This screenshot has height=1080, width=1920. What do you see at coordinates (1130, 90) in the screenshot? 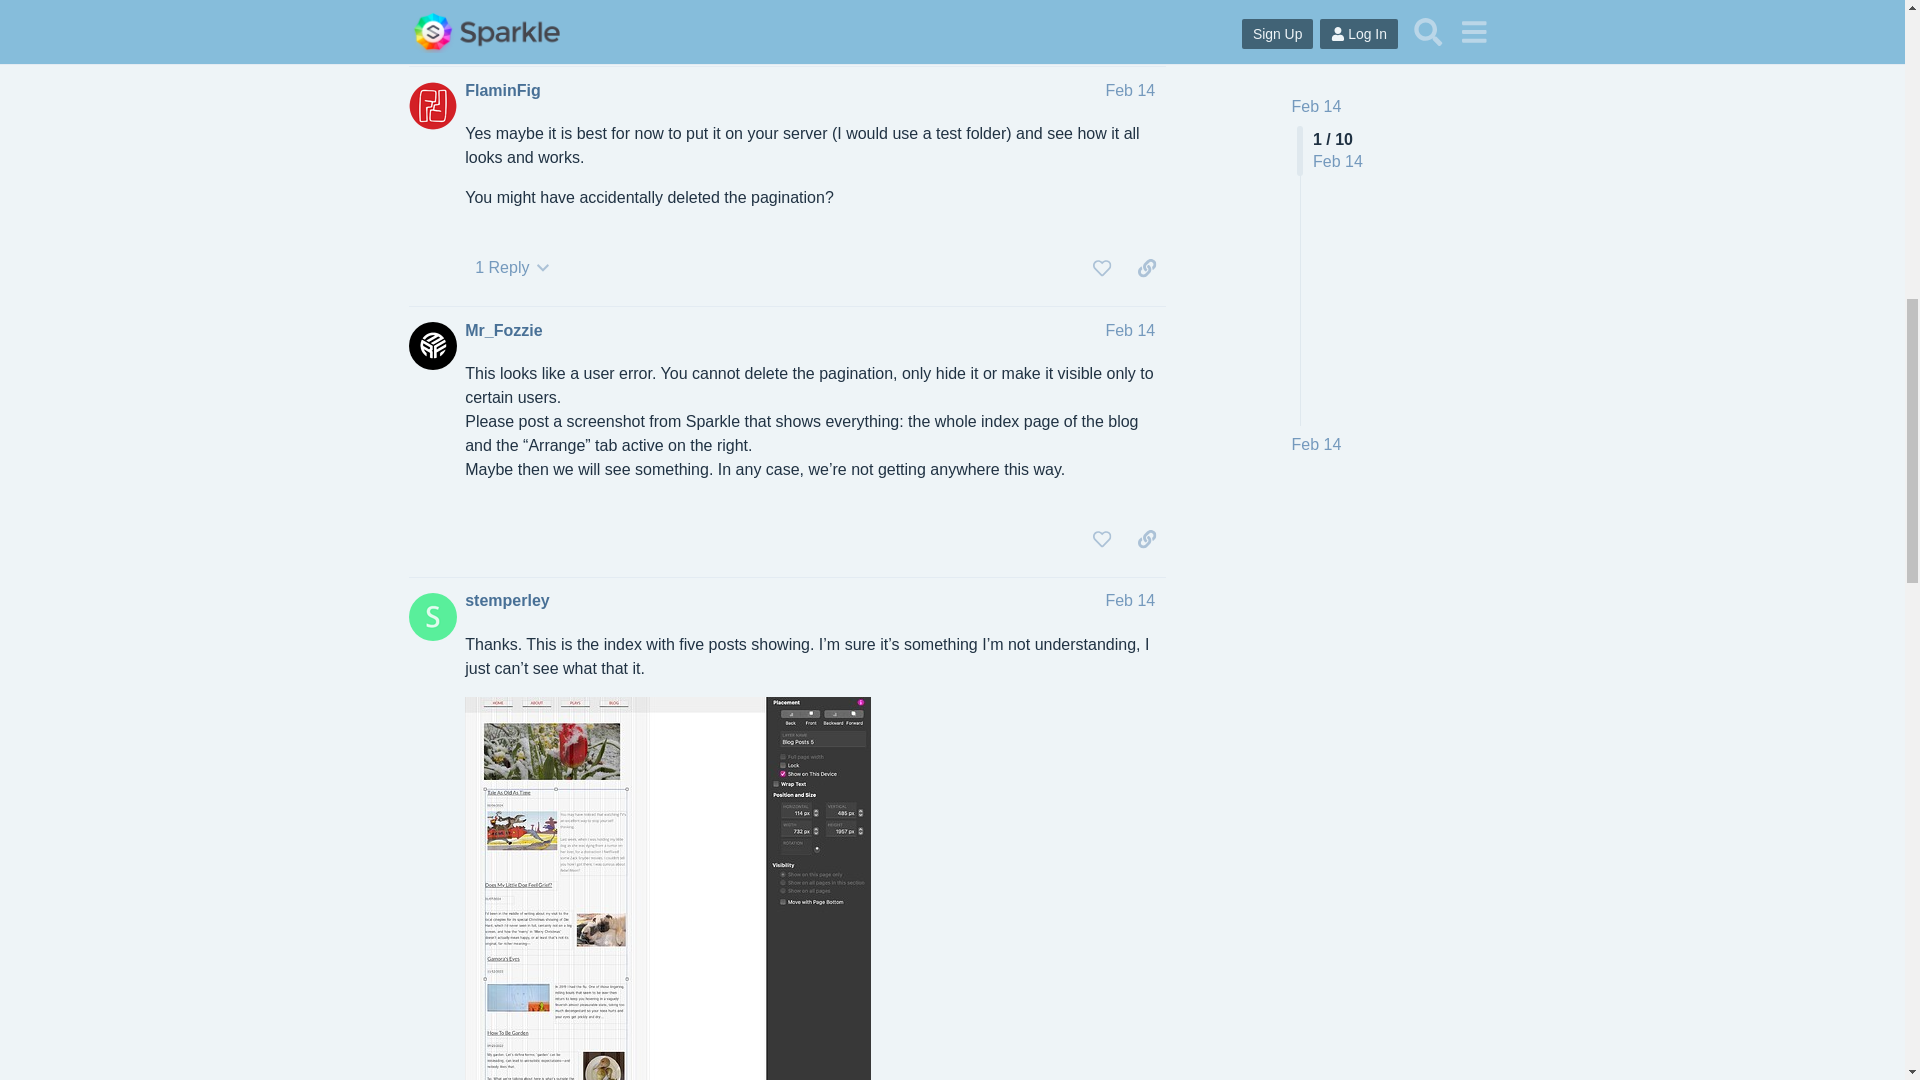
I see `Feb 14` at bounding box center [1130, 90].